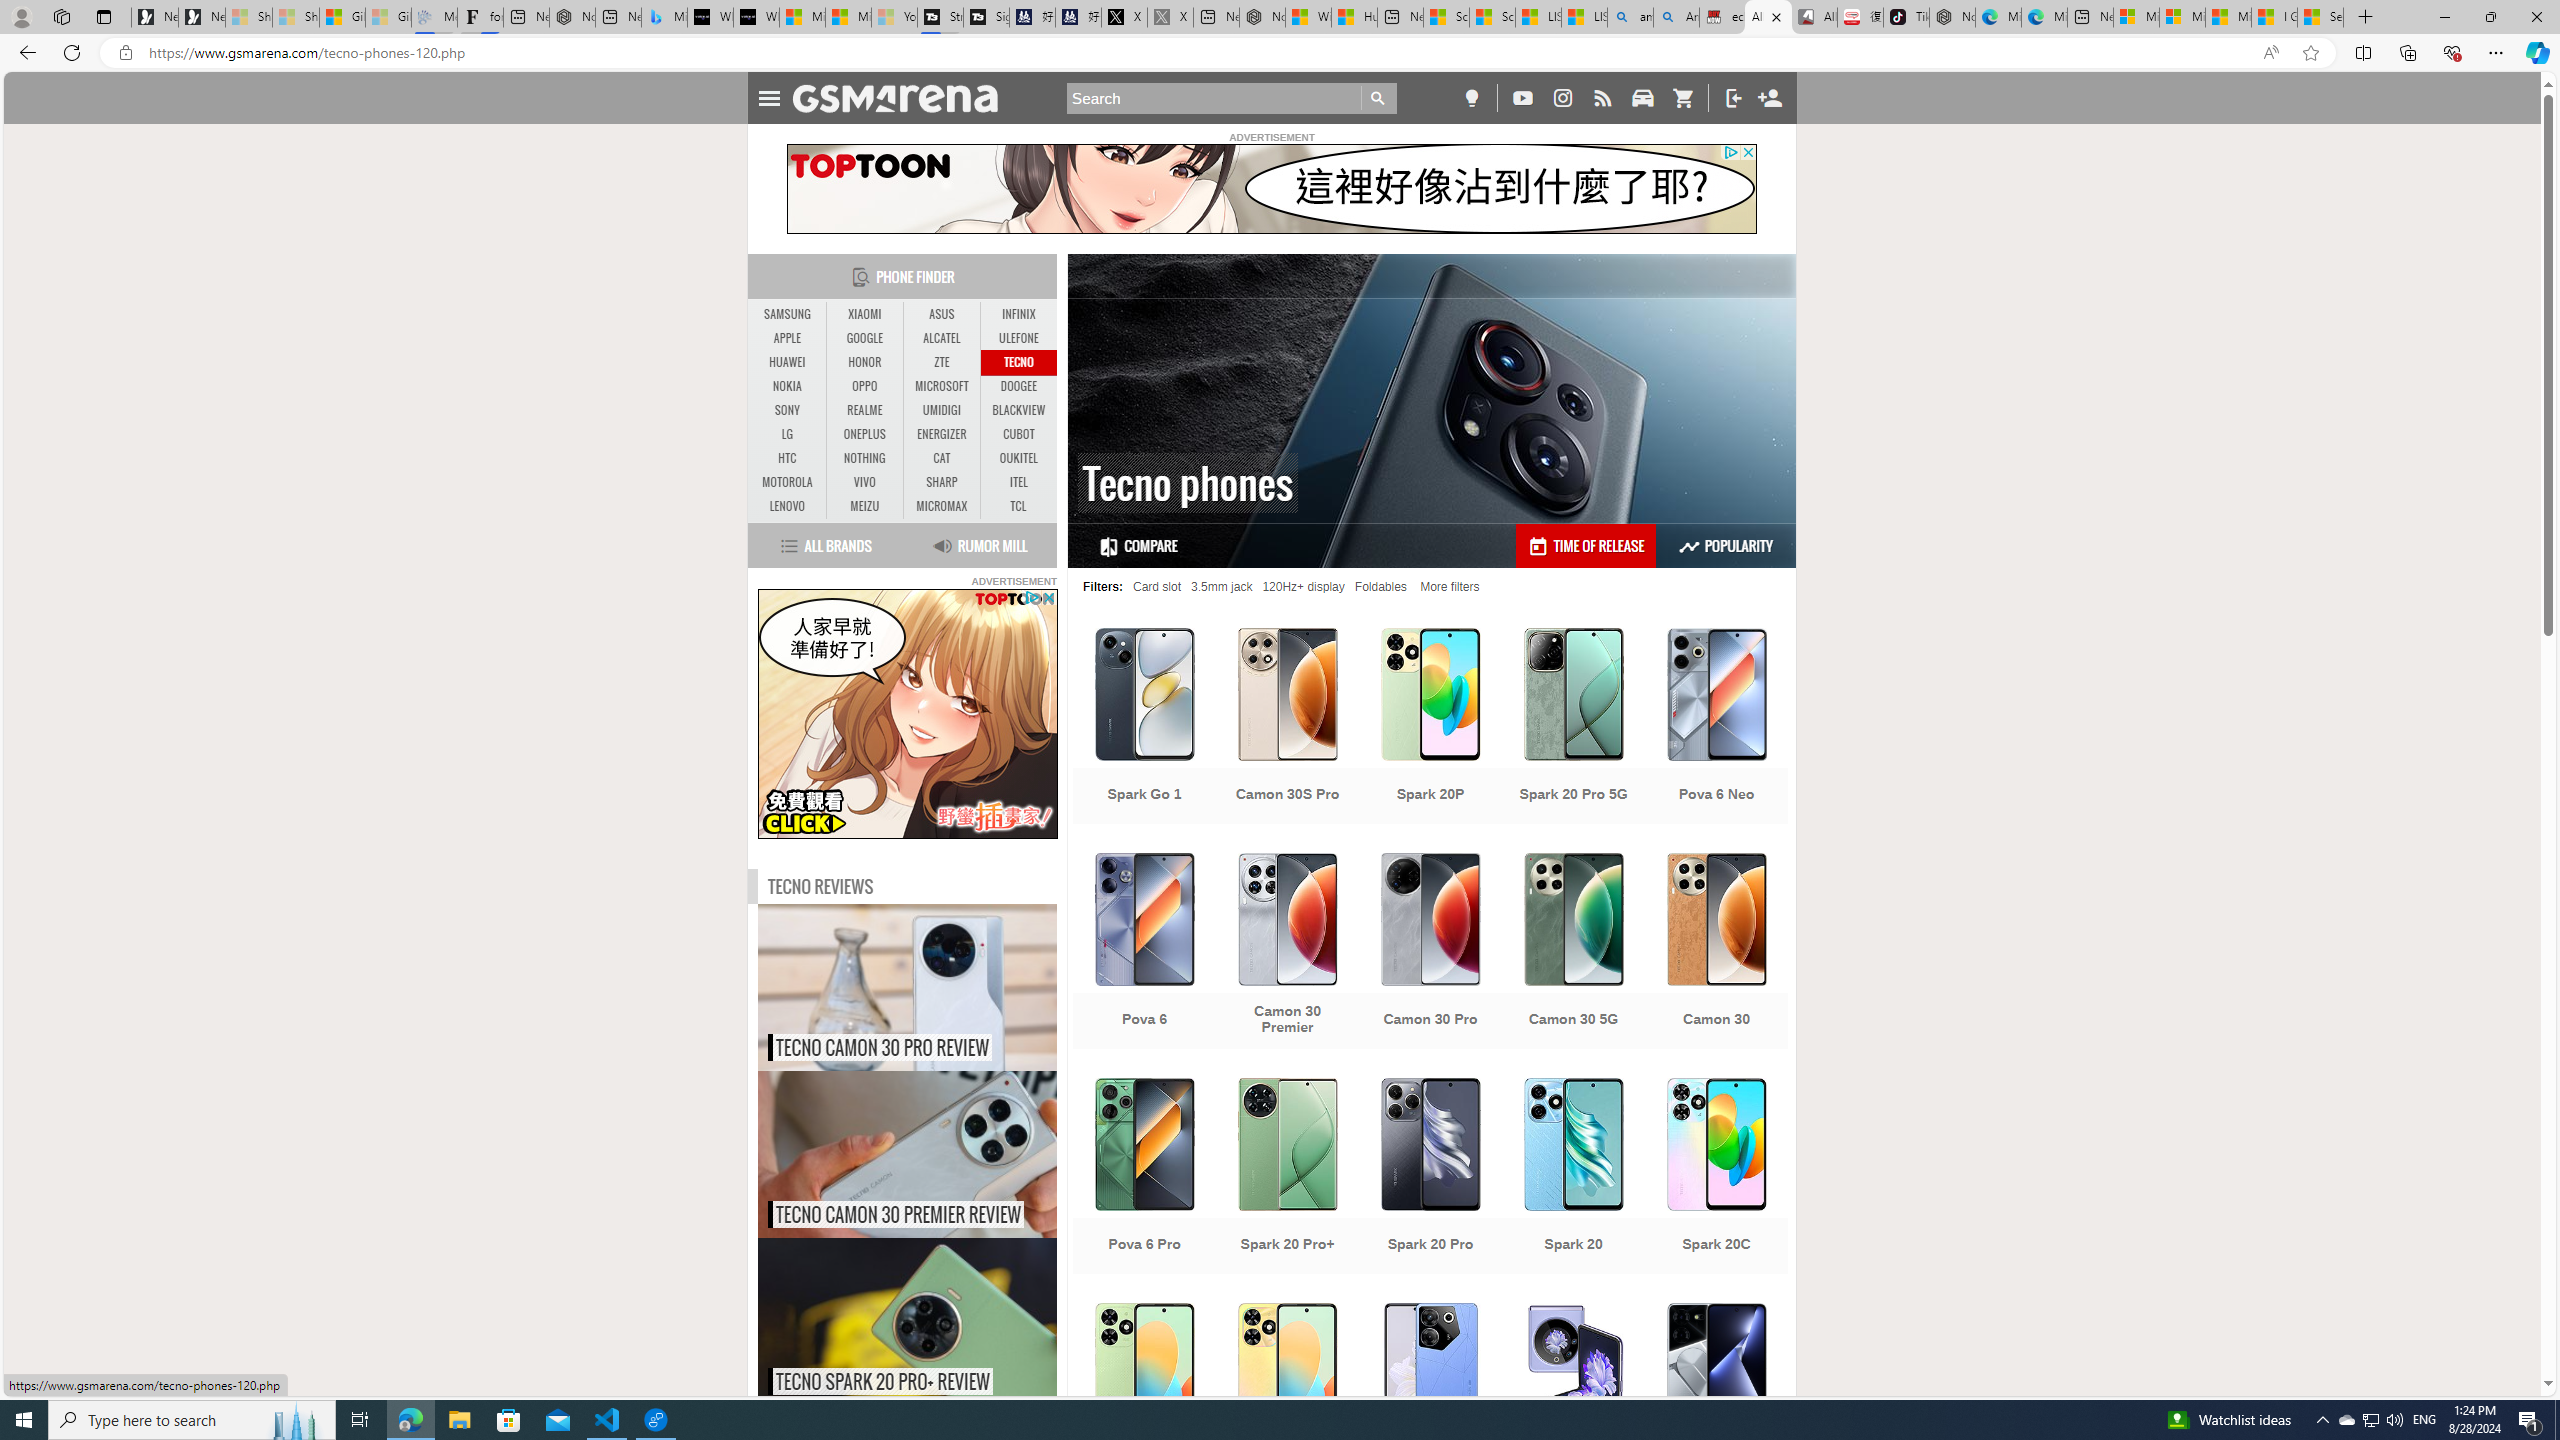  What do you see at coordinates (942, 387) in the screenshot?
I see `MICROSOFT` at bounding box center [942, 387].